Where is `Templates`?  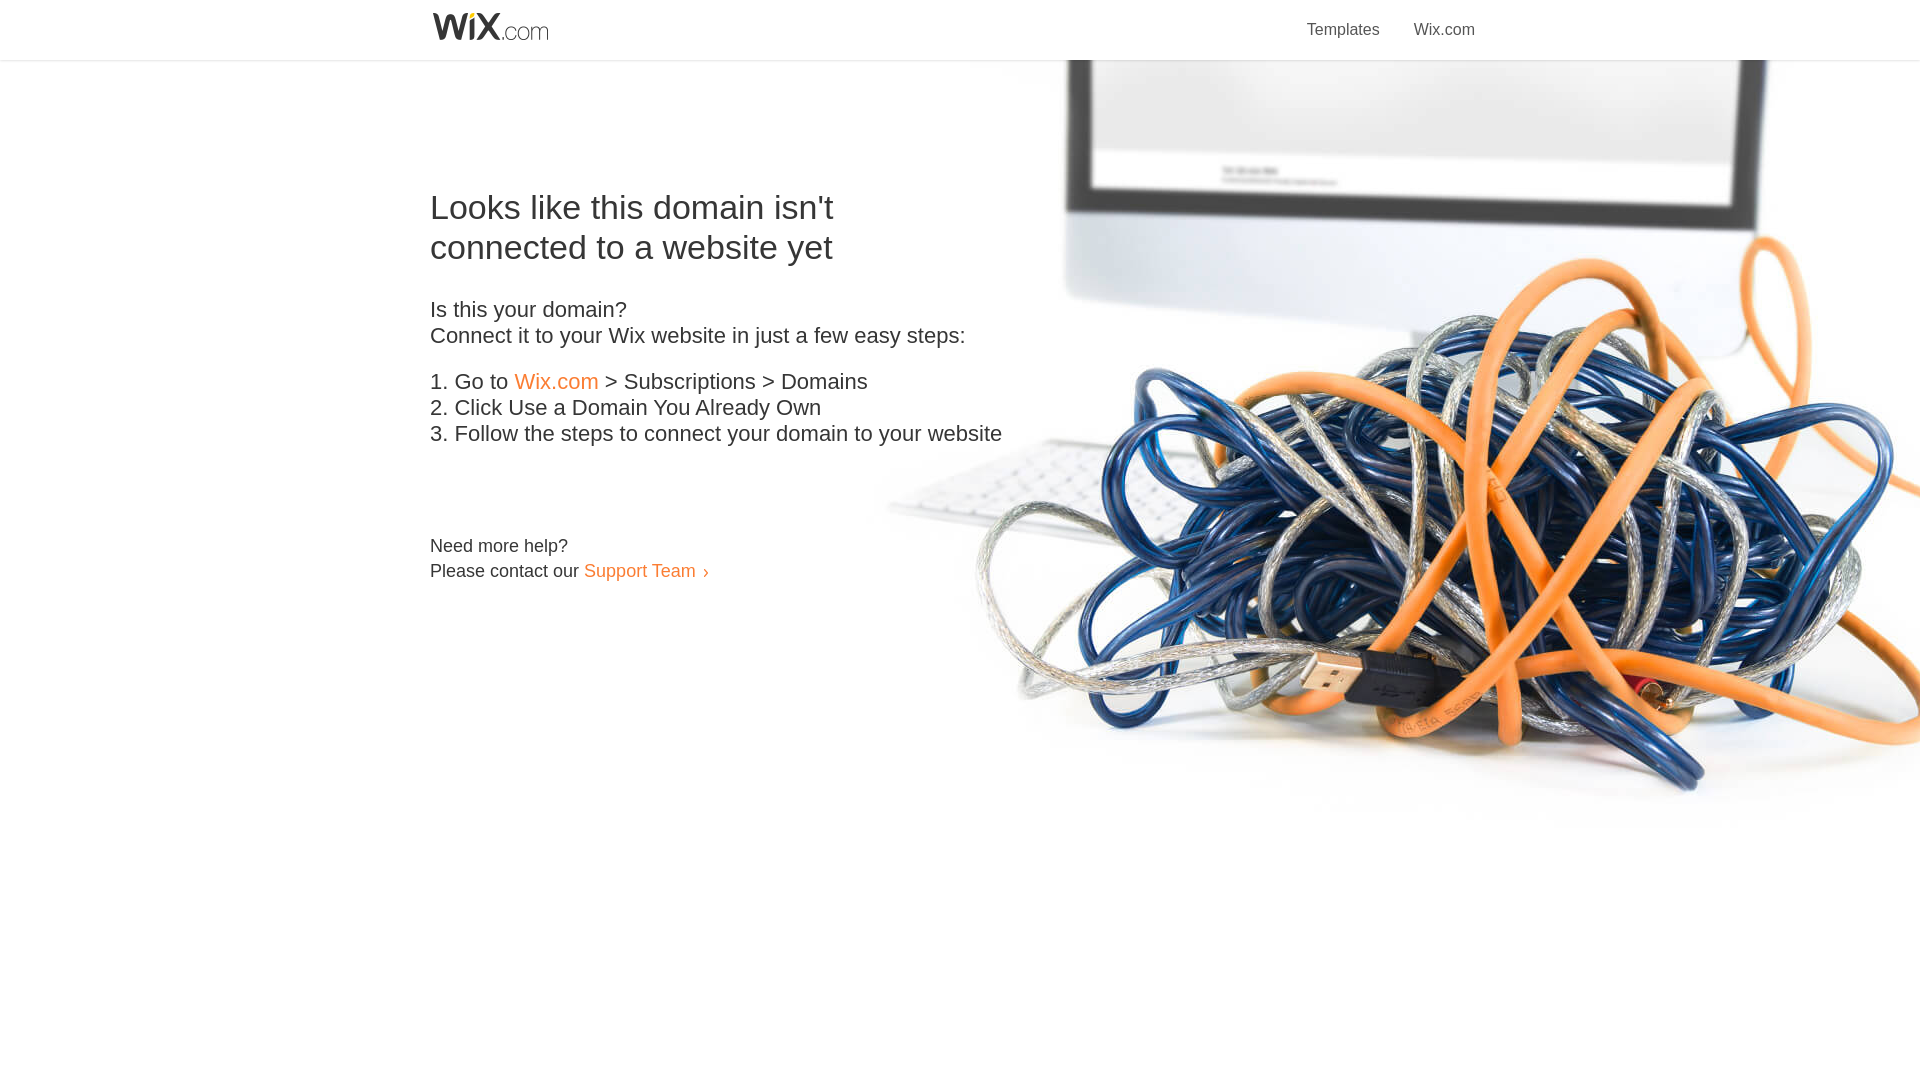 Templates is located at coordinates (1344, 18).